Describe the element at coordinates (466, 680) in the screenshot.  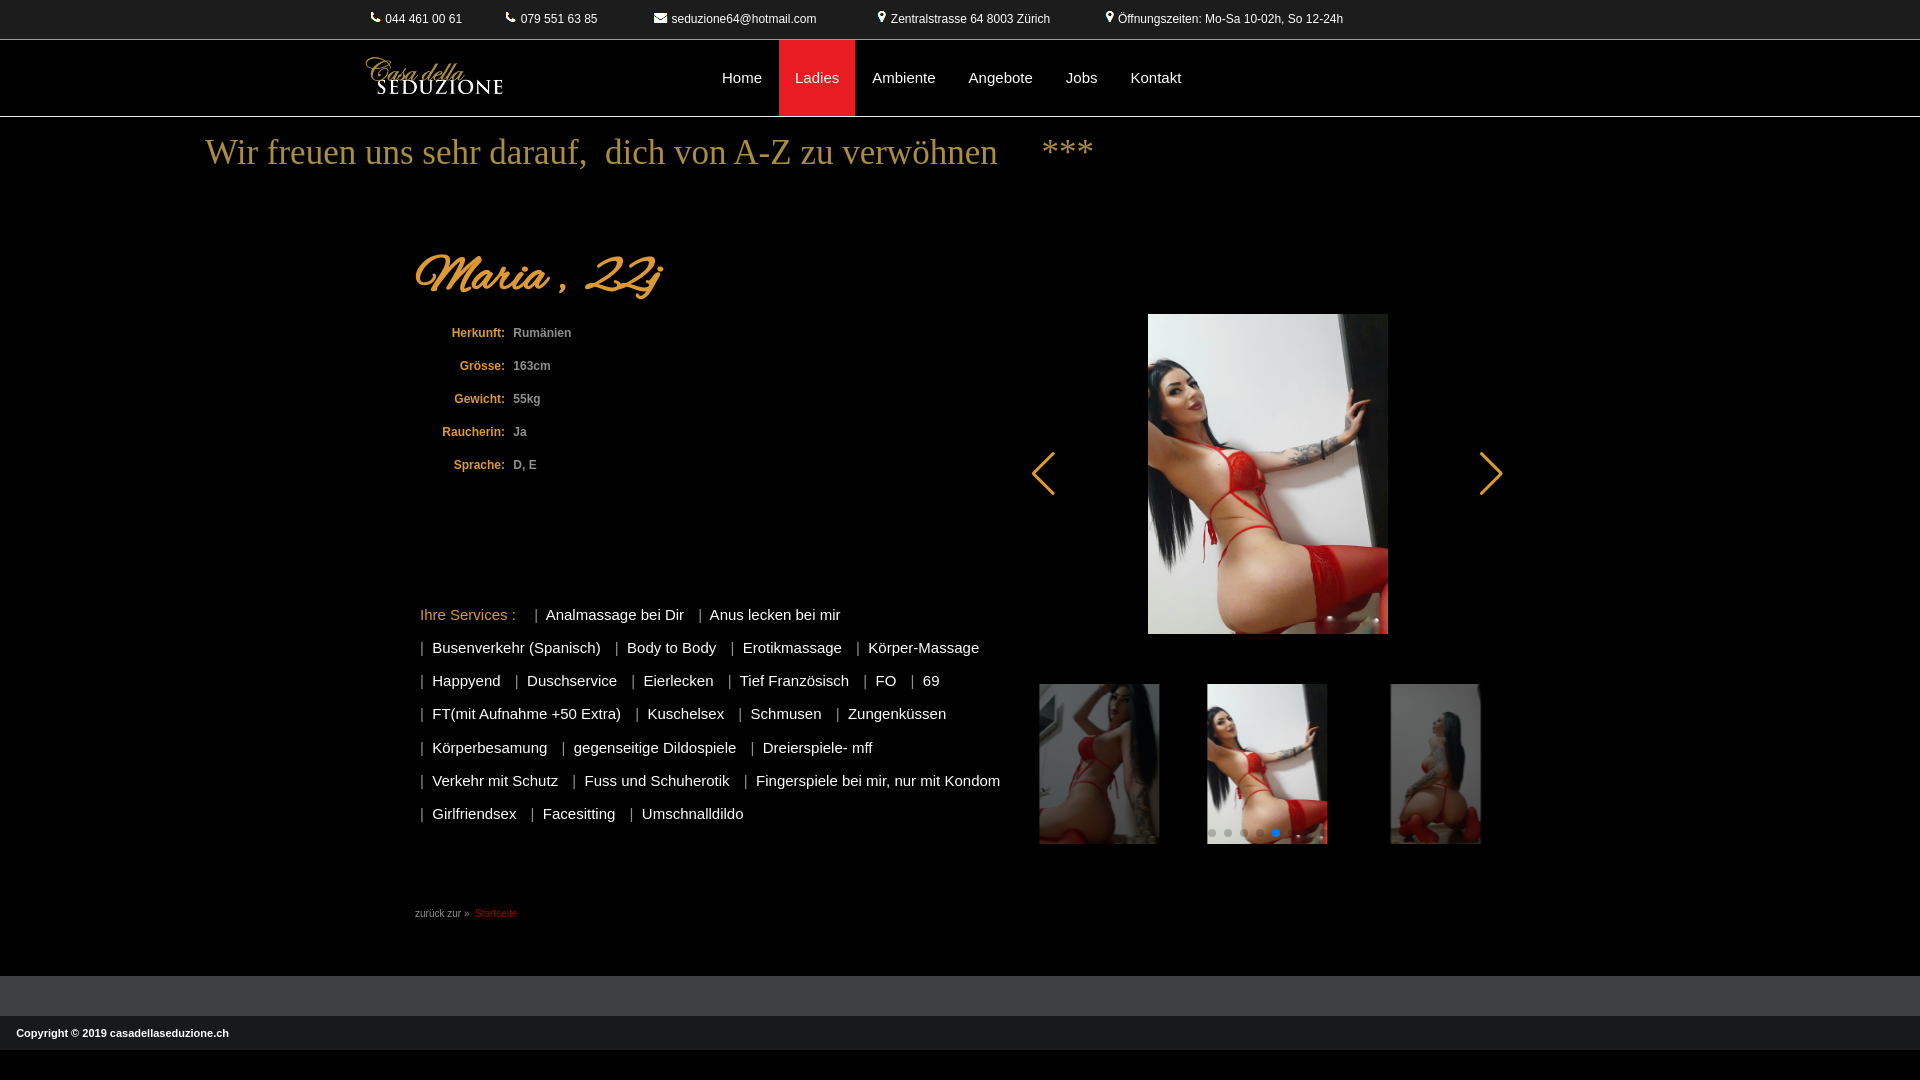
I see `Happyend ` at that location.